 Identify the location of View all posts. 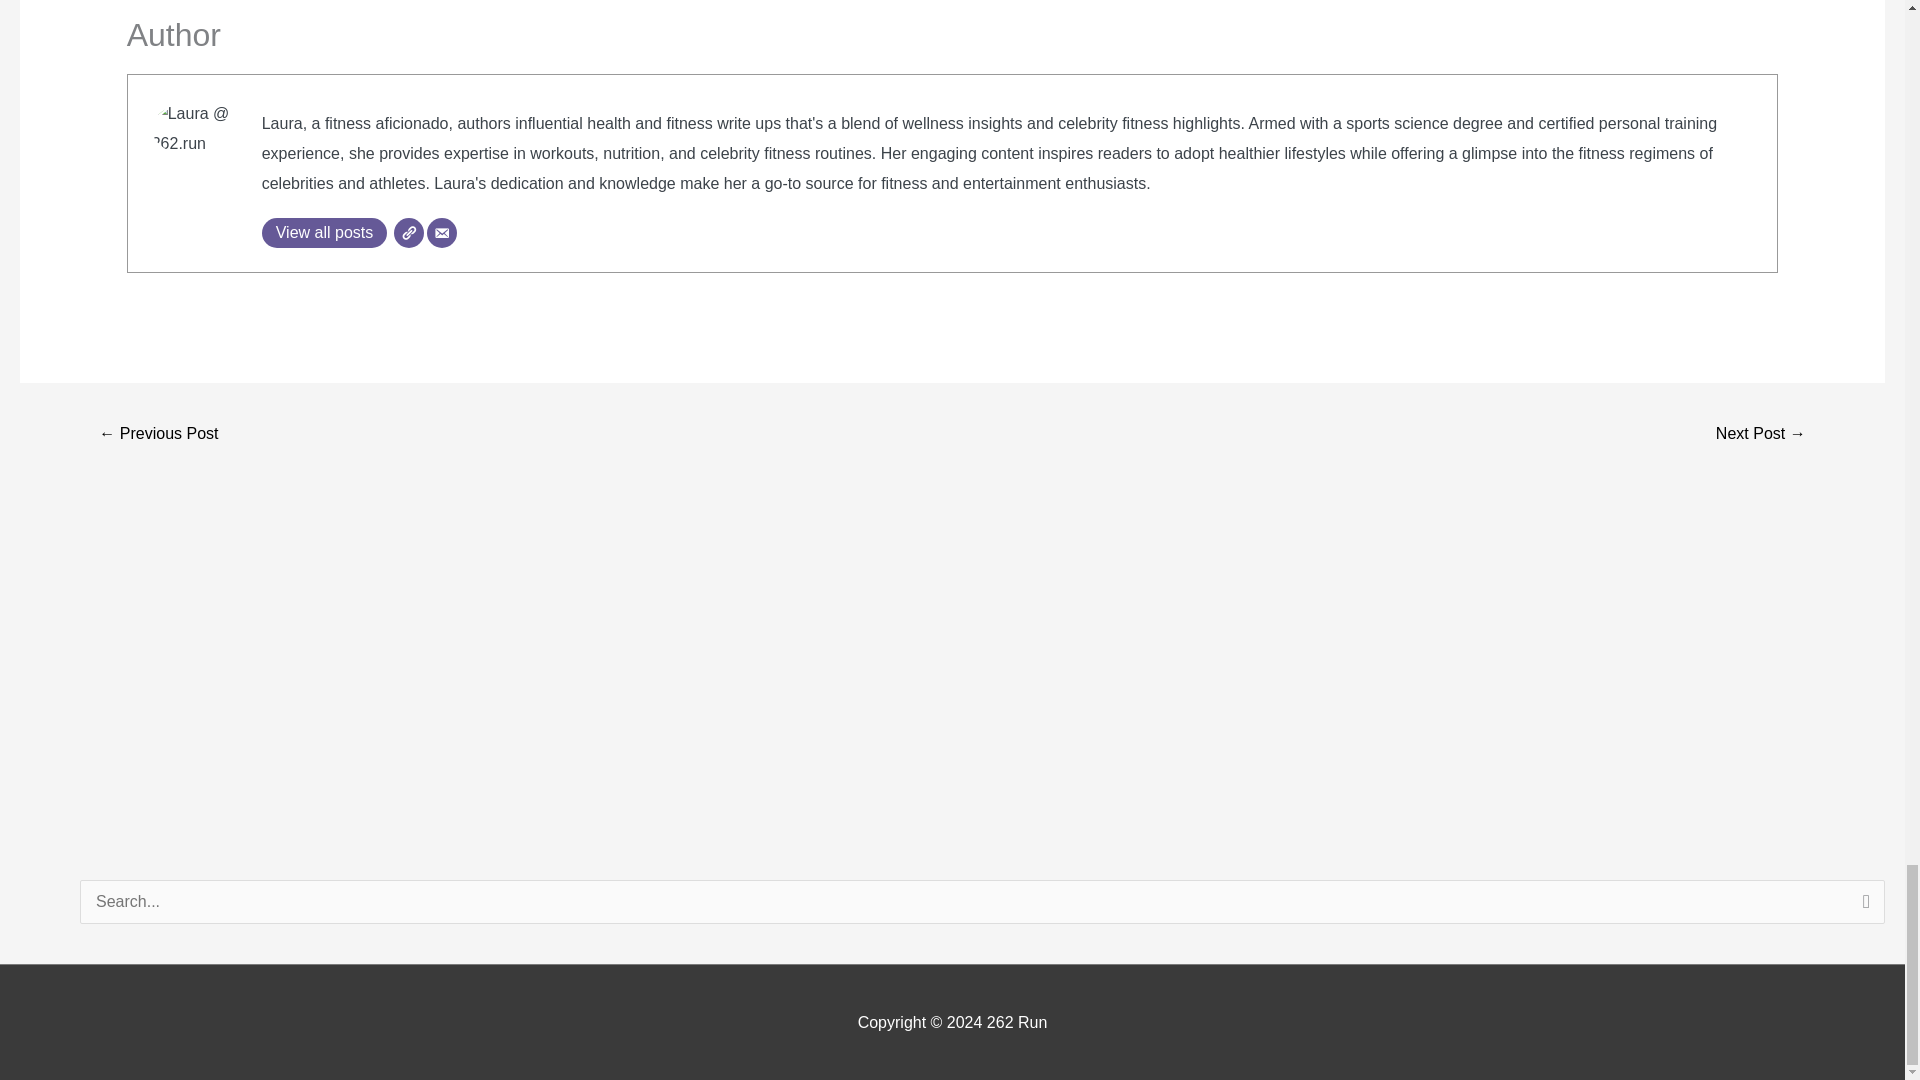
(324, 233).